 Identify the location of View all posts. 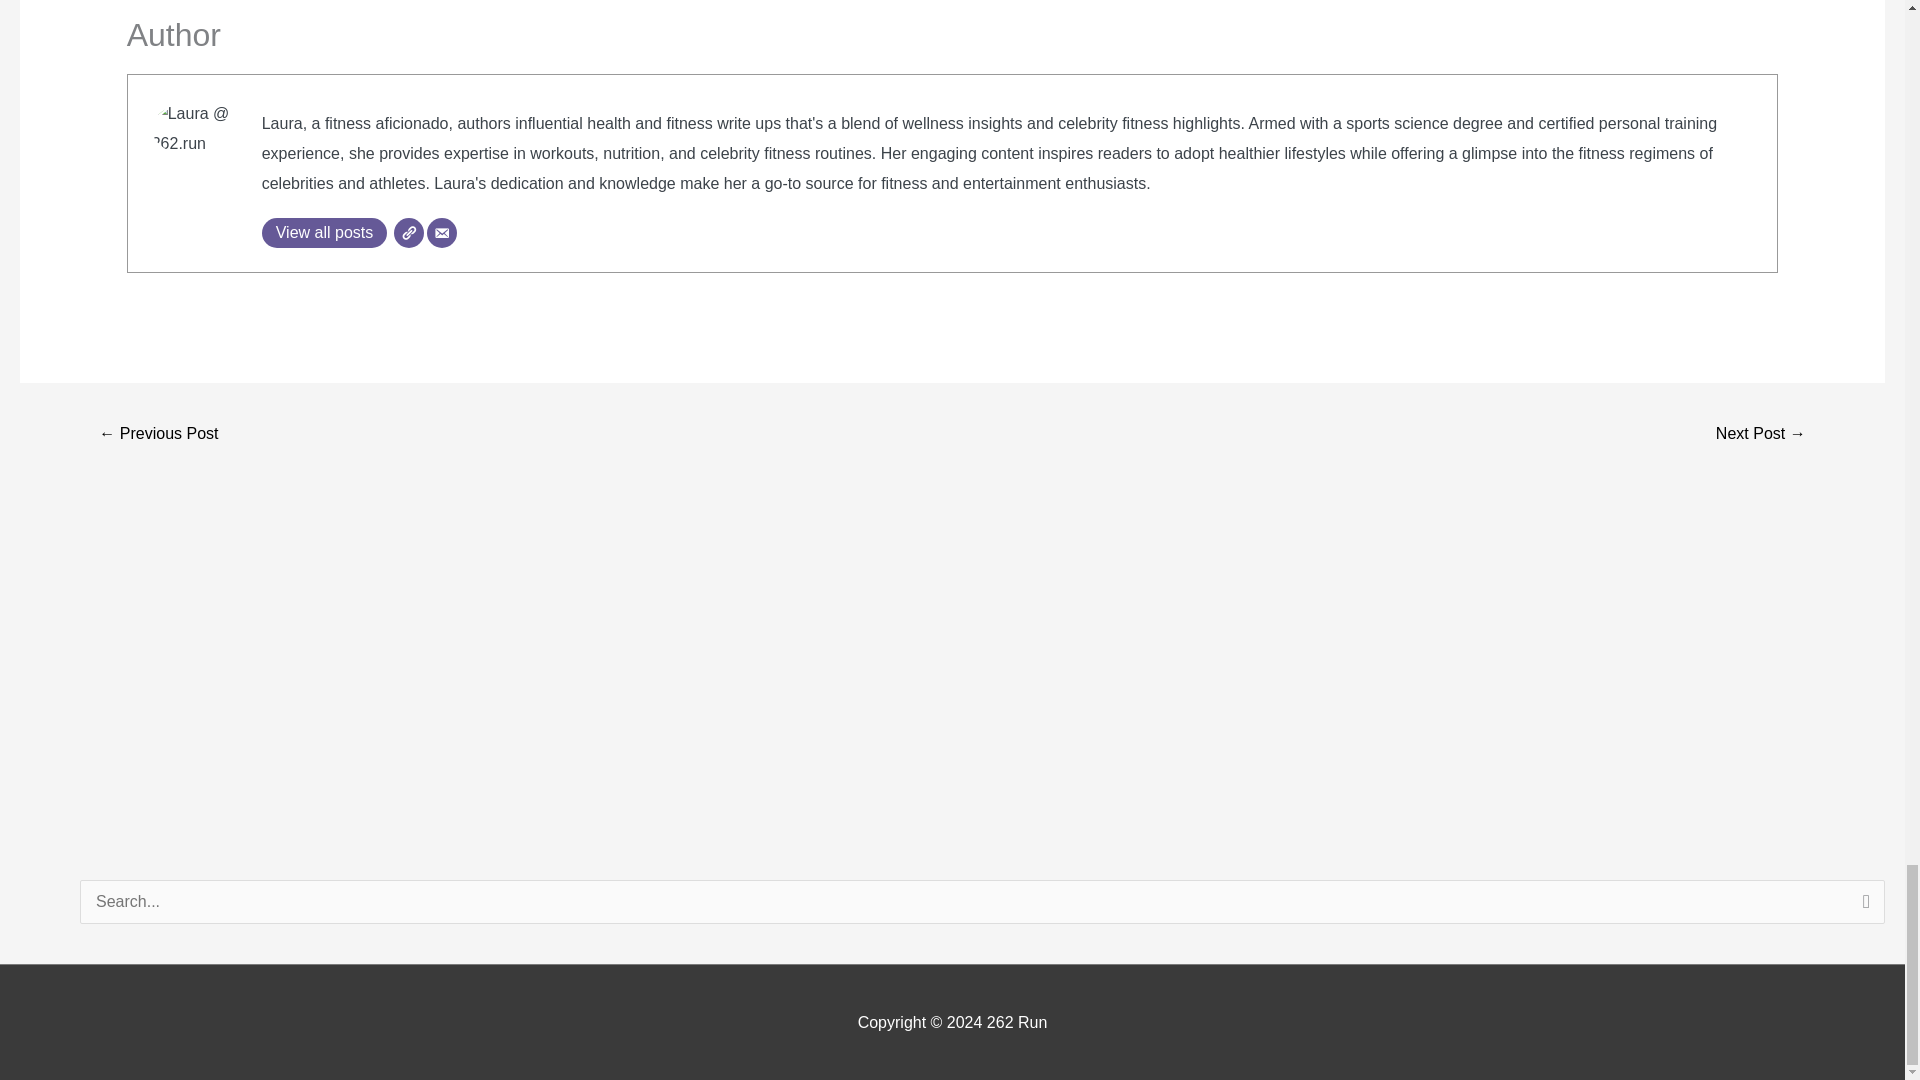
(324, 233).